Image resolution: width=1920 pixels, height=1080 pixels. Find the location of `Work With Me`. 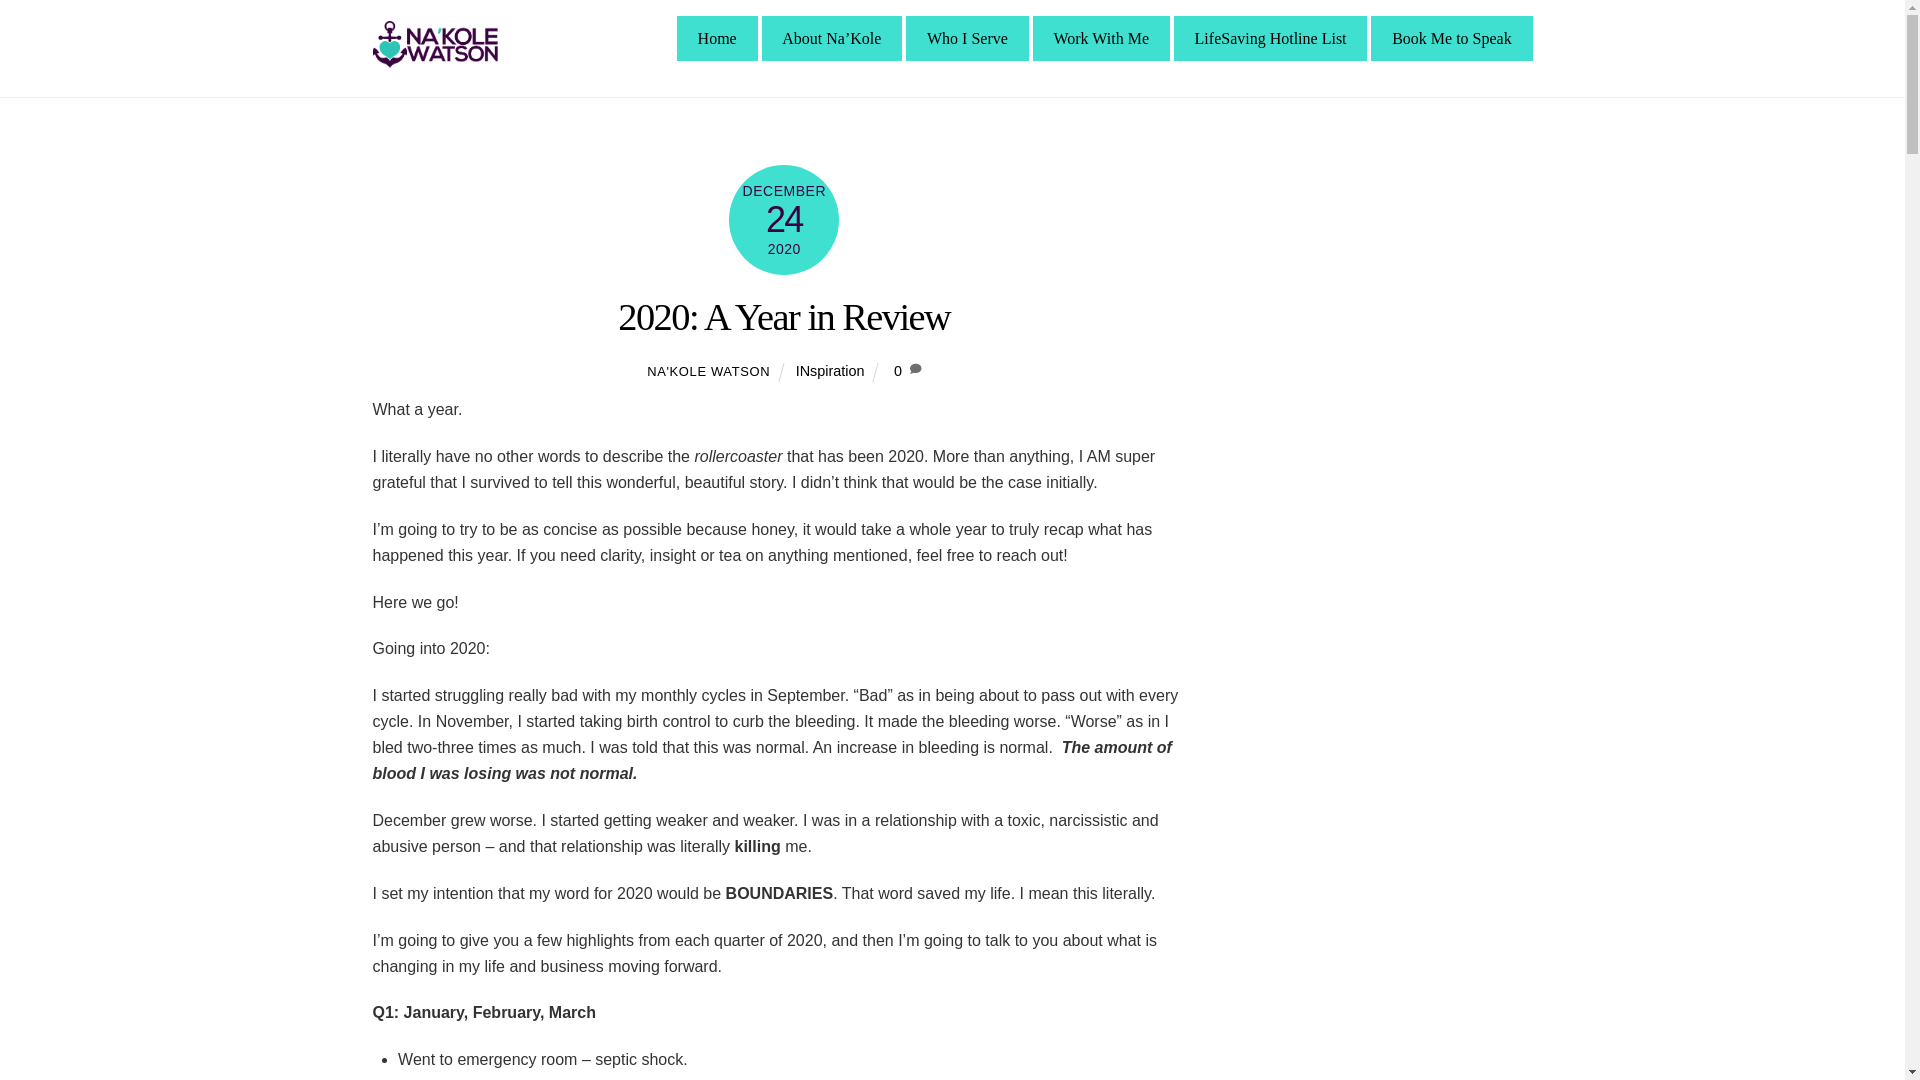

Work With Me is located at coordinates (1100, 38).